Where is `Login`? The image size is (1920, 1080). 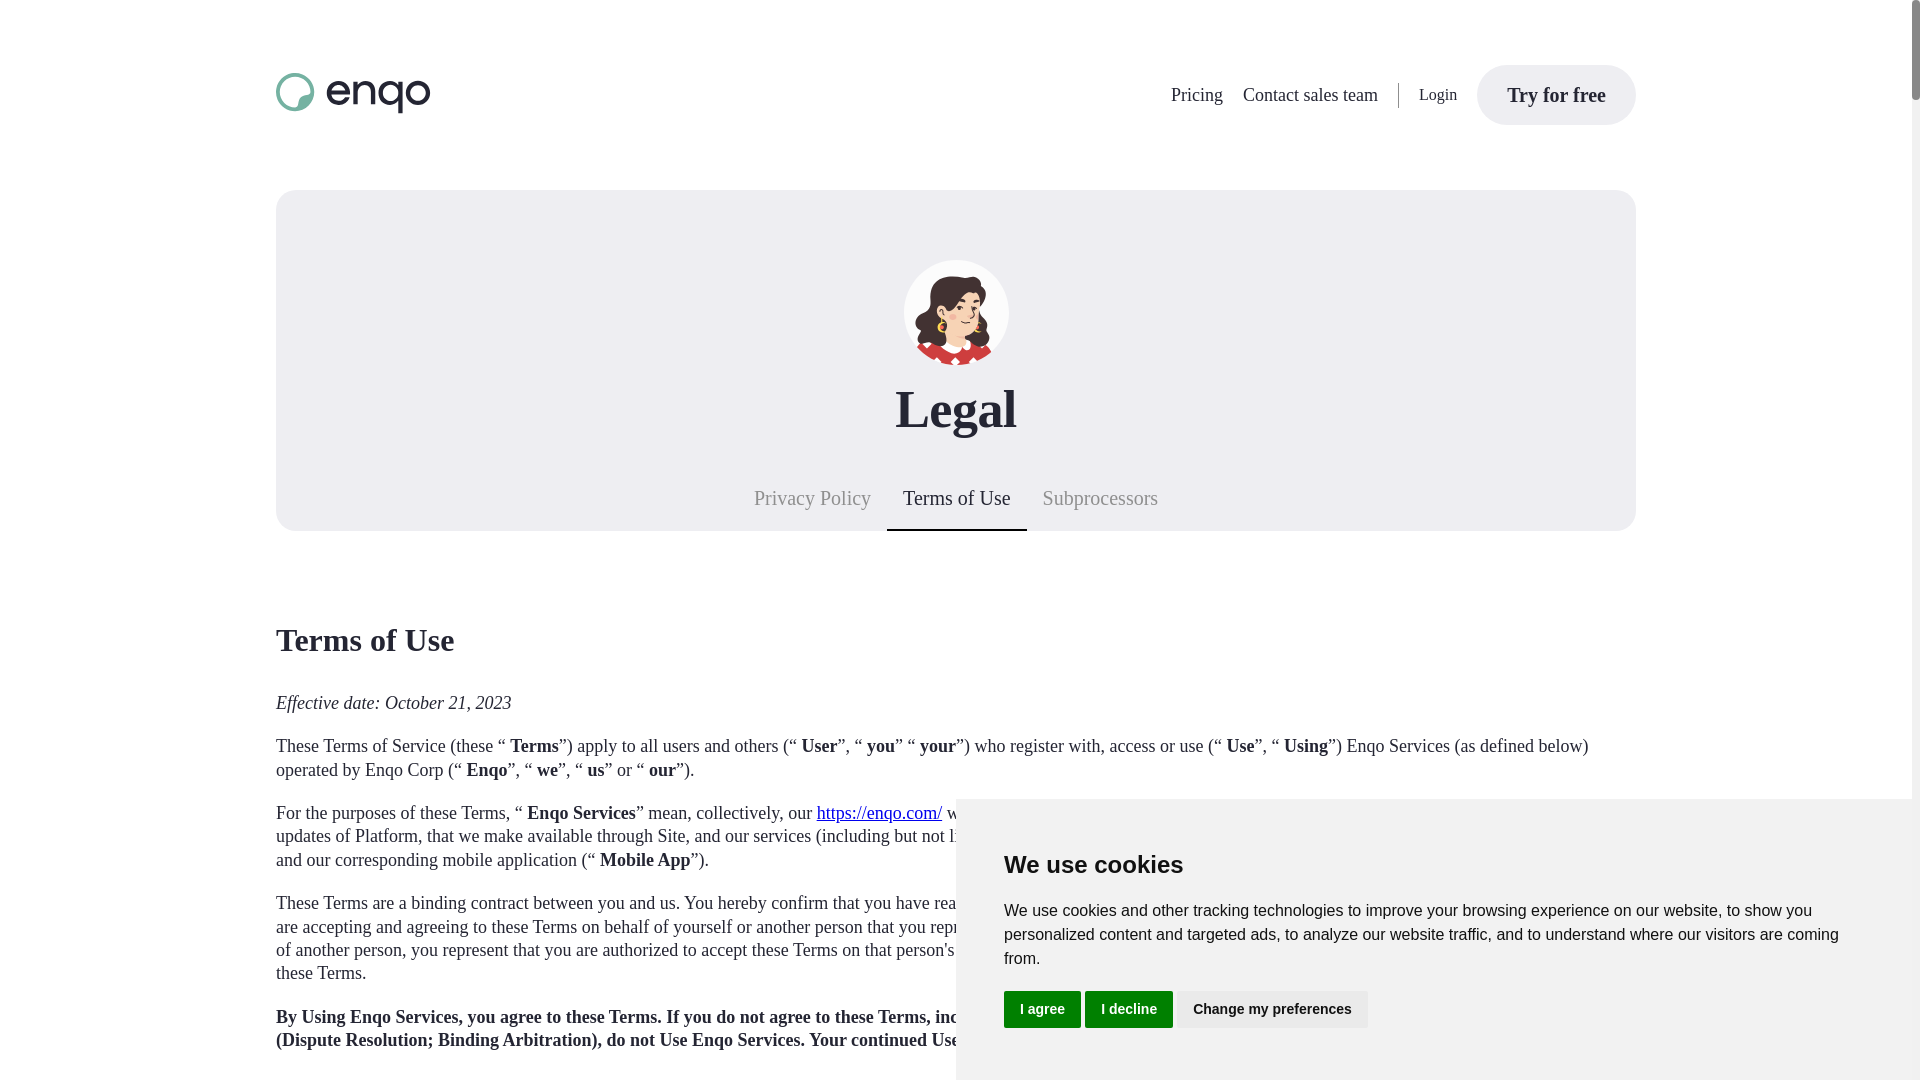 Login is located at coordinates (1438, 94).